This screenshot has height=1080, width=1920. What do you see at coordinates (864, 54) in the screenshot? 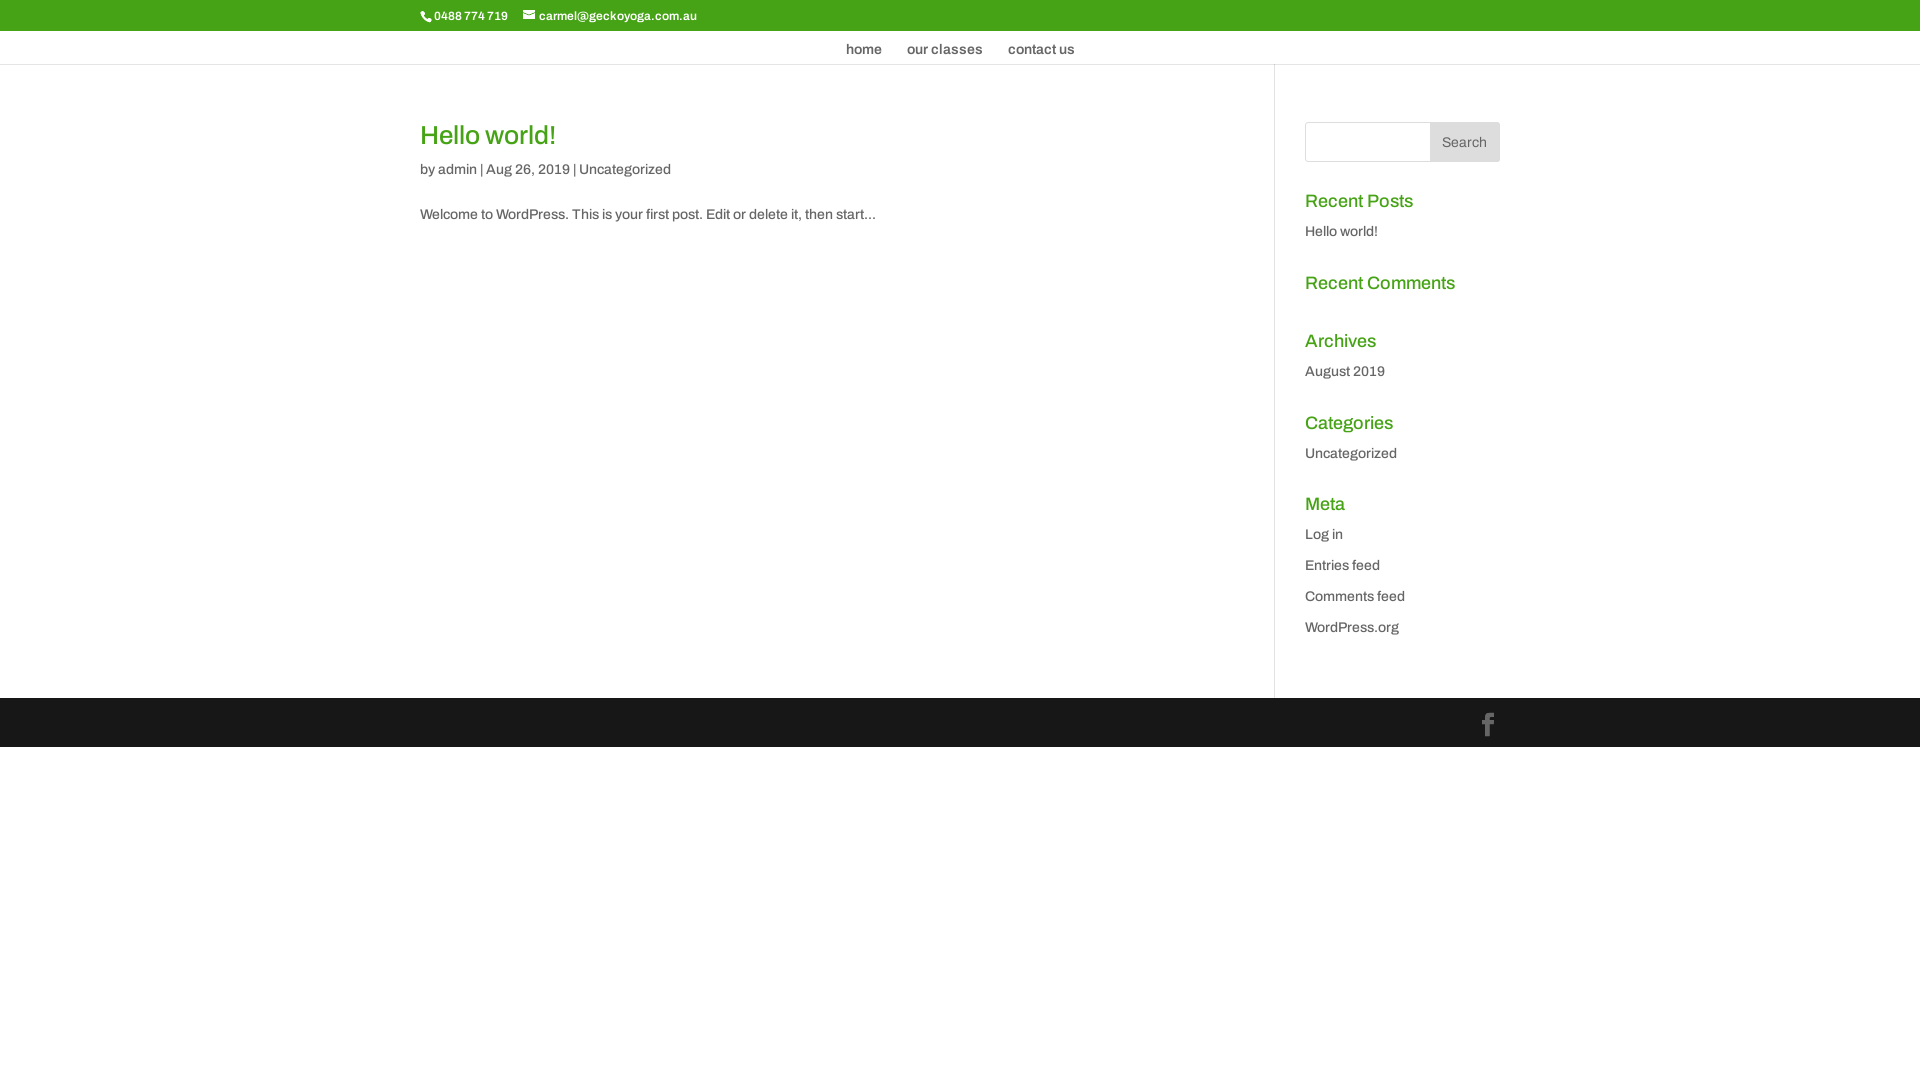
I see `home` at bounding box center [864, 54].